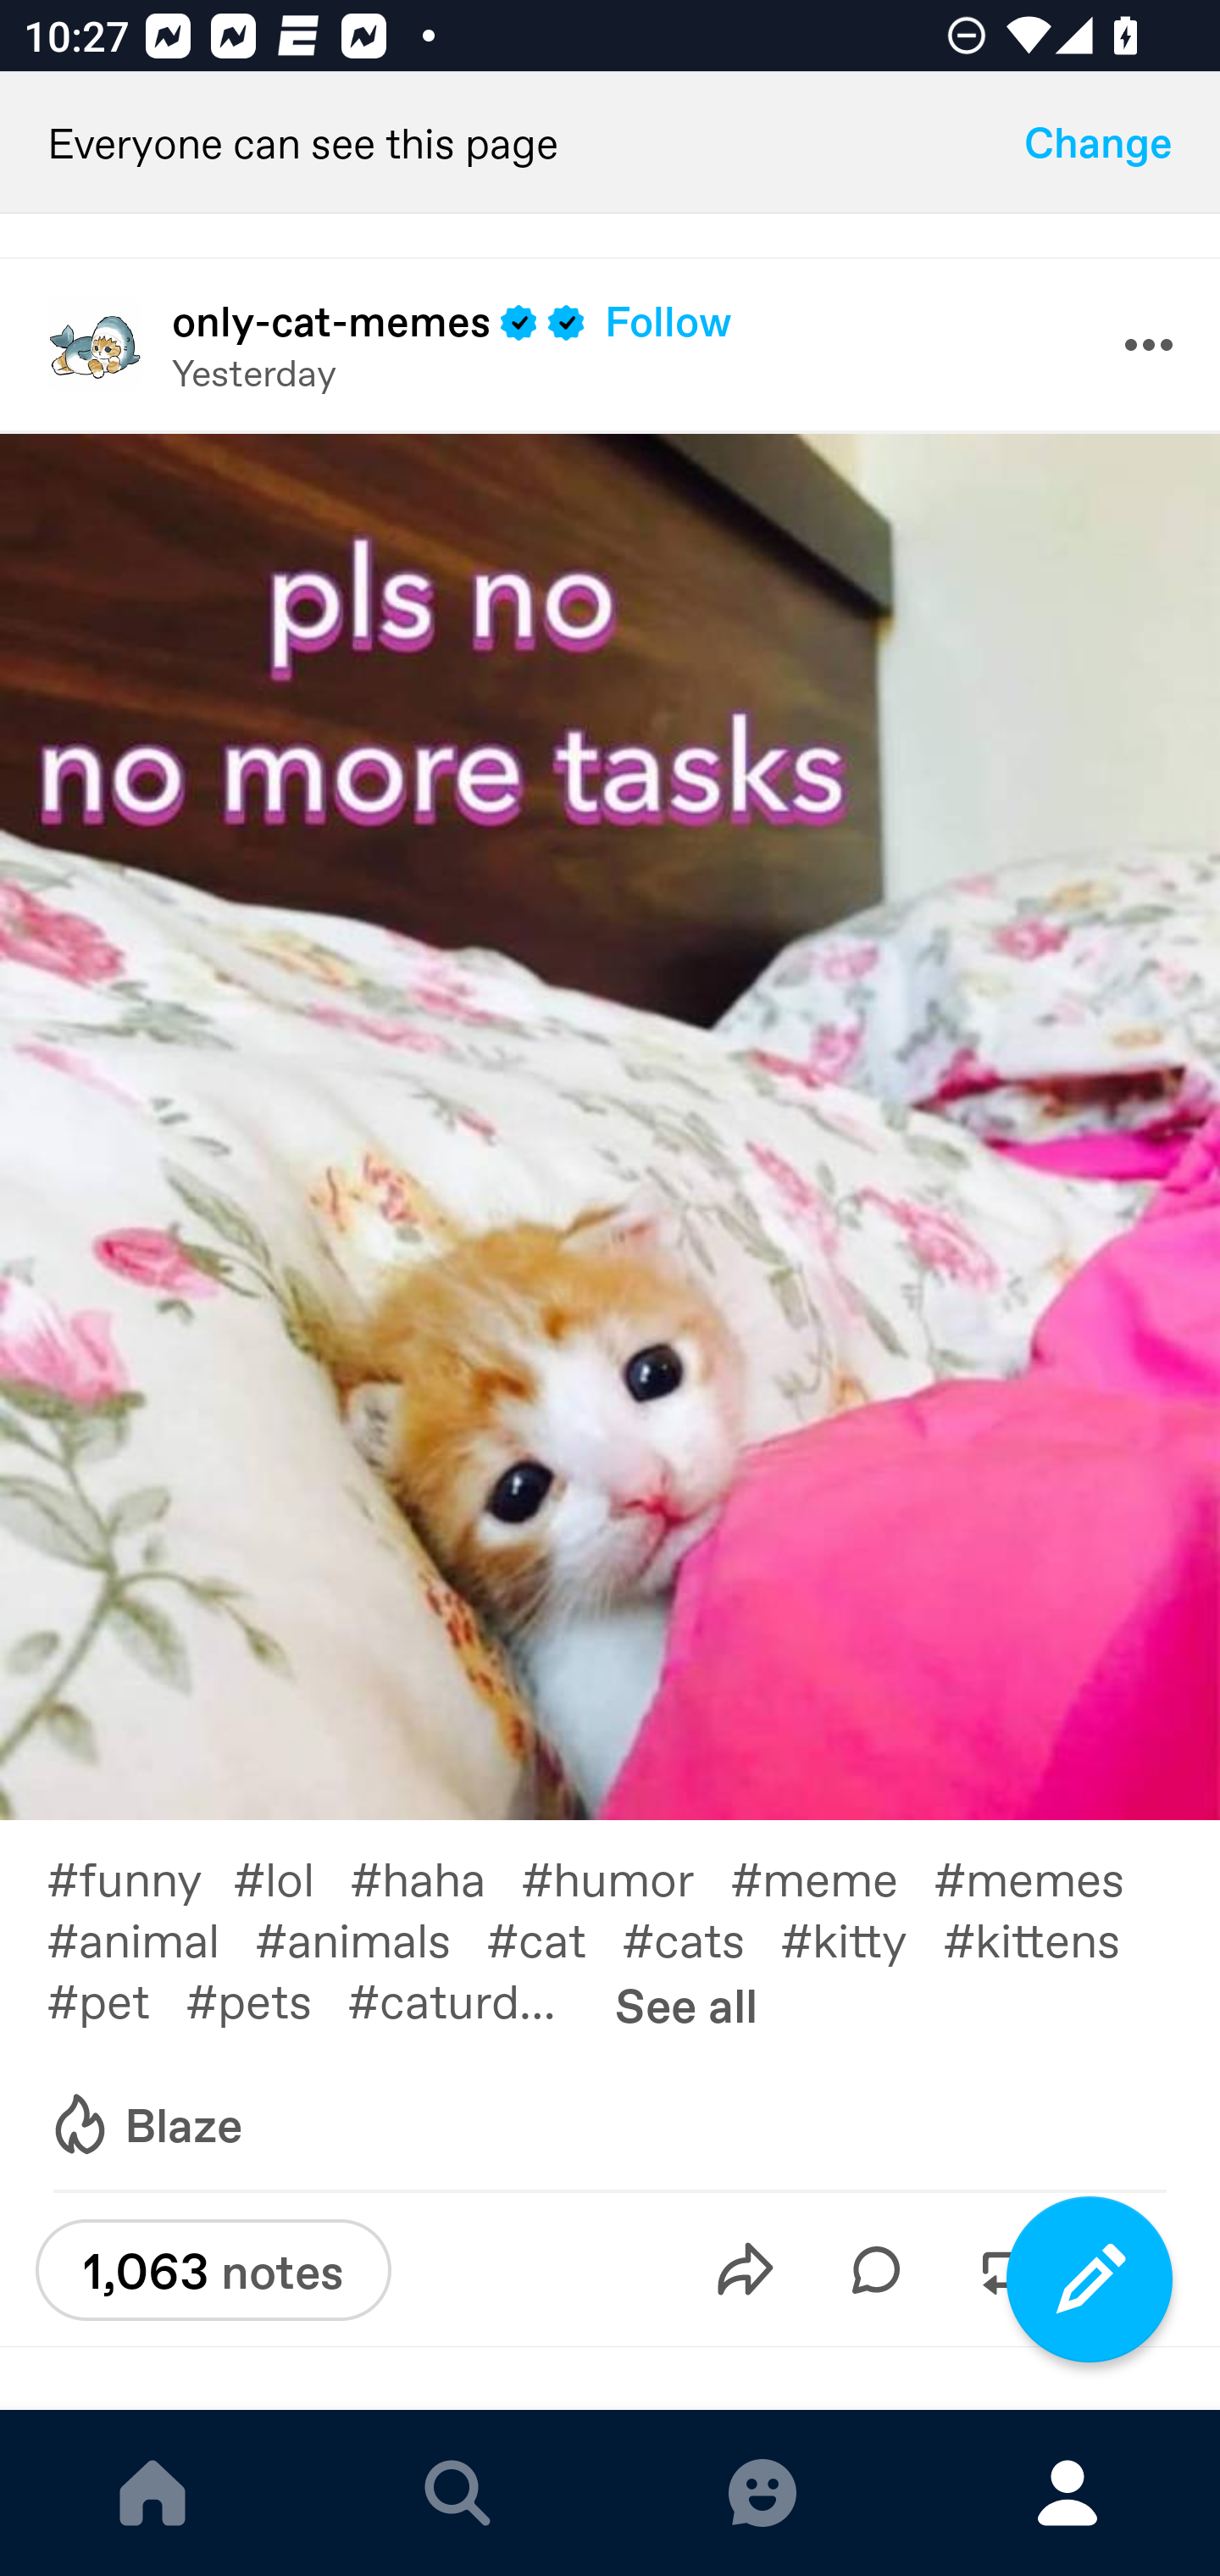  Describe the element at coordinates (762, 2493) in the screenshot. I see `MESSAGES` at that location.